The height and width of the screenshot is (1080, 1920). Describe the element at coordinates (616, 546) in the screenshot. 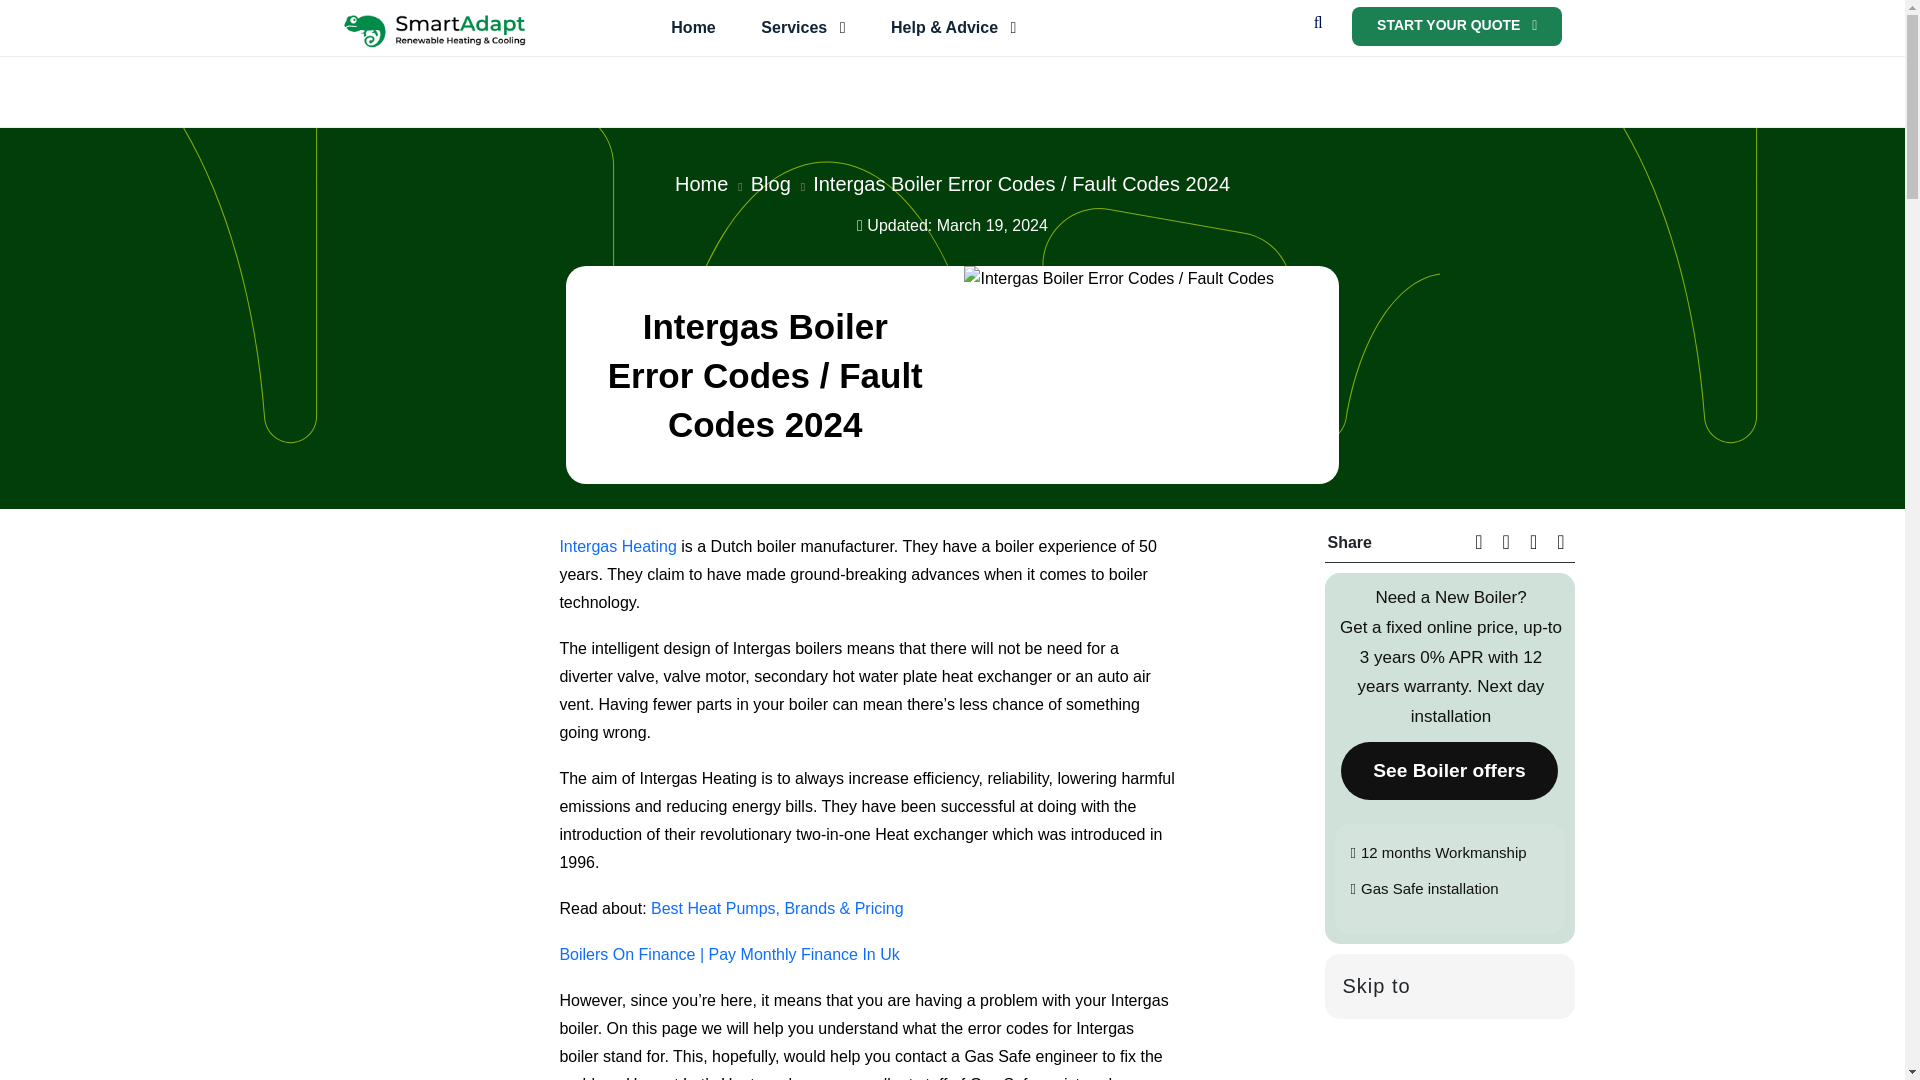

I see `Intergas Heating` at that location.